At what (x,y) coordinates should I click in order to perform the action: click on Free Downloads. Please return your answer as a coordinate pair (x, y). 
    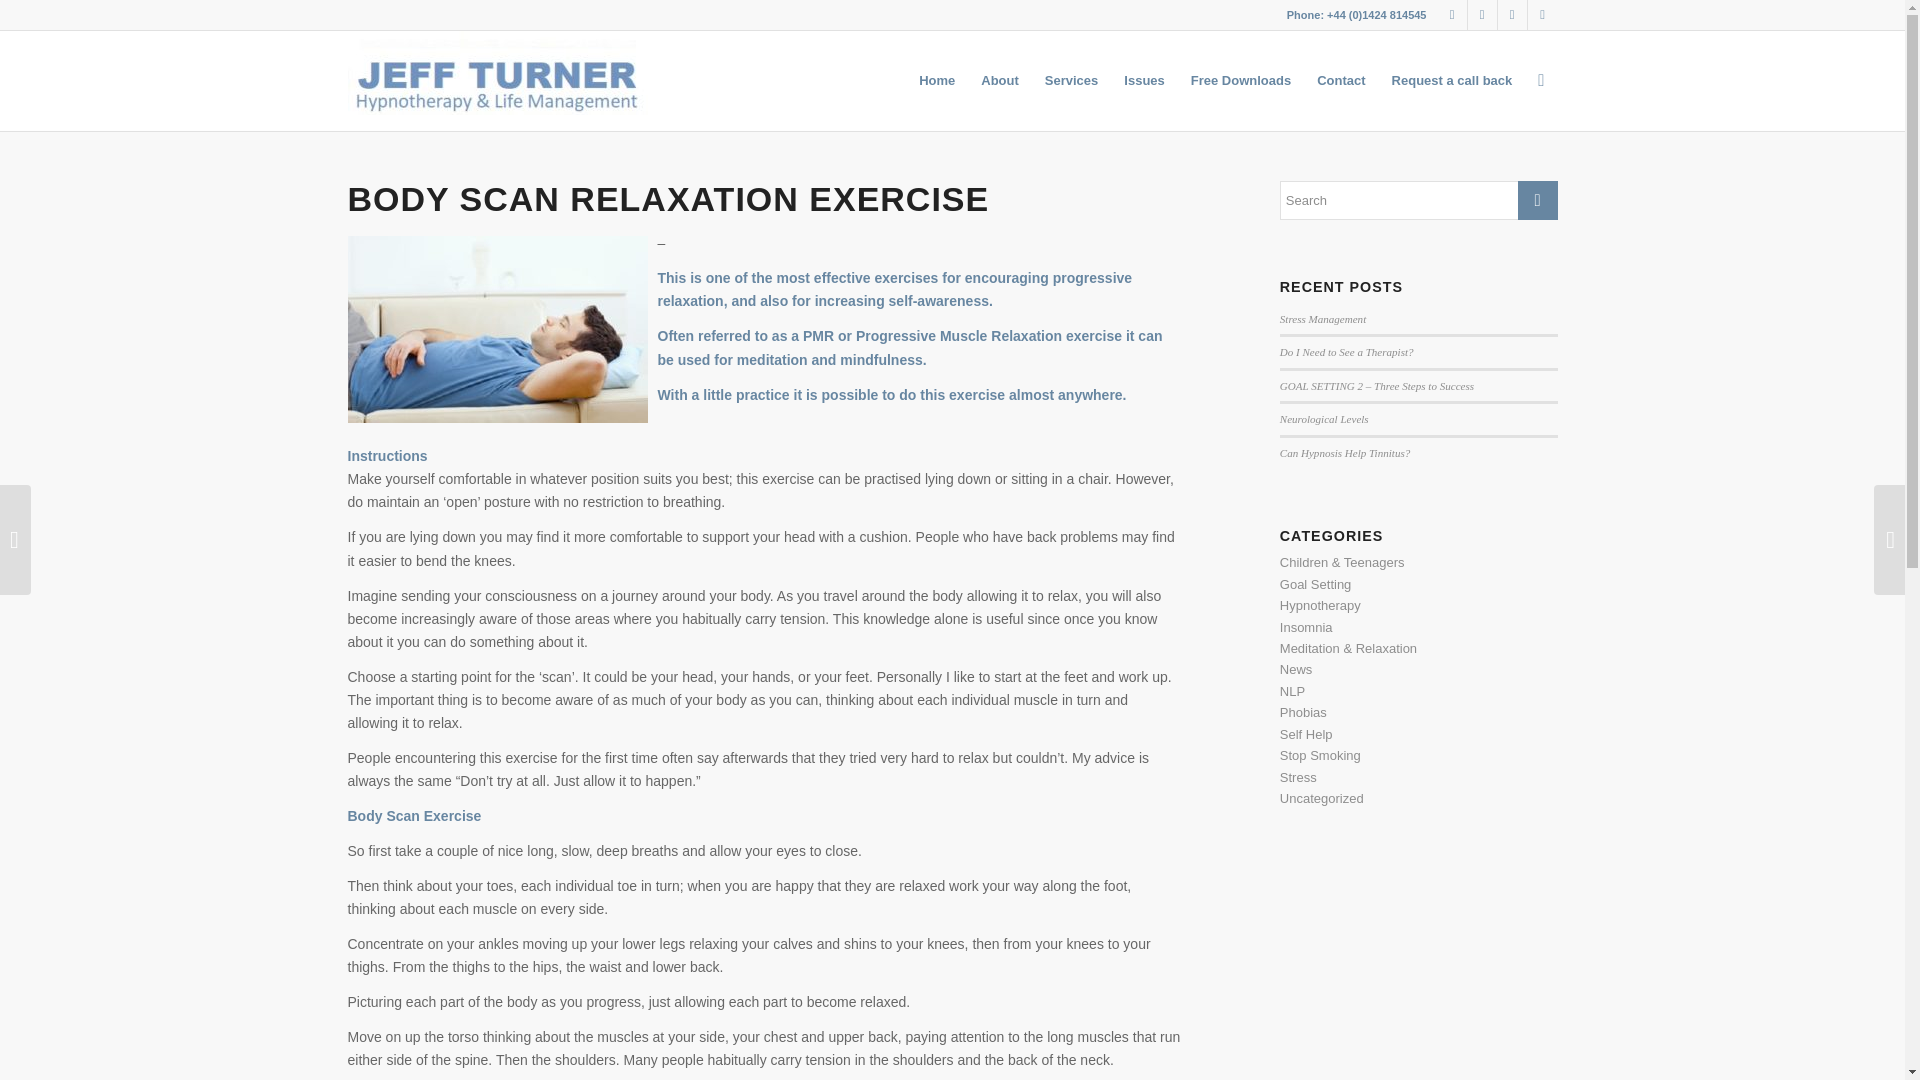
    Looking at the image, I should click on (1240, 80).